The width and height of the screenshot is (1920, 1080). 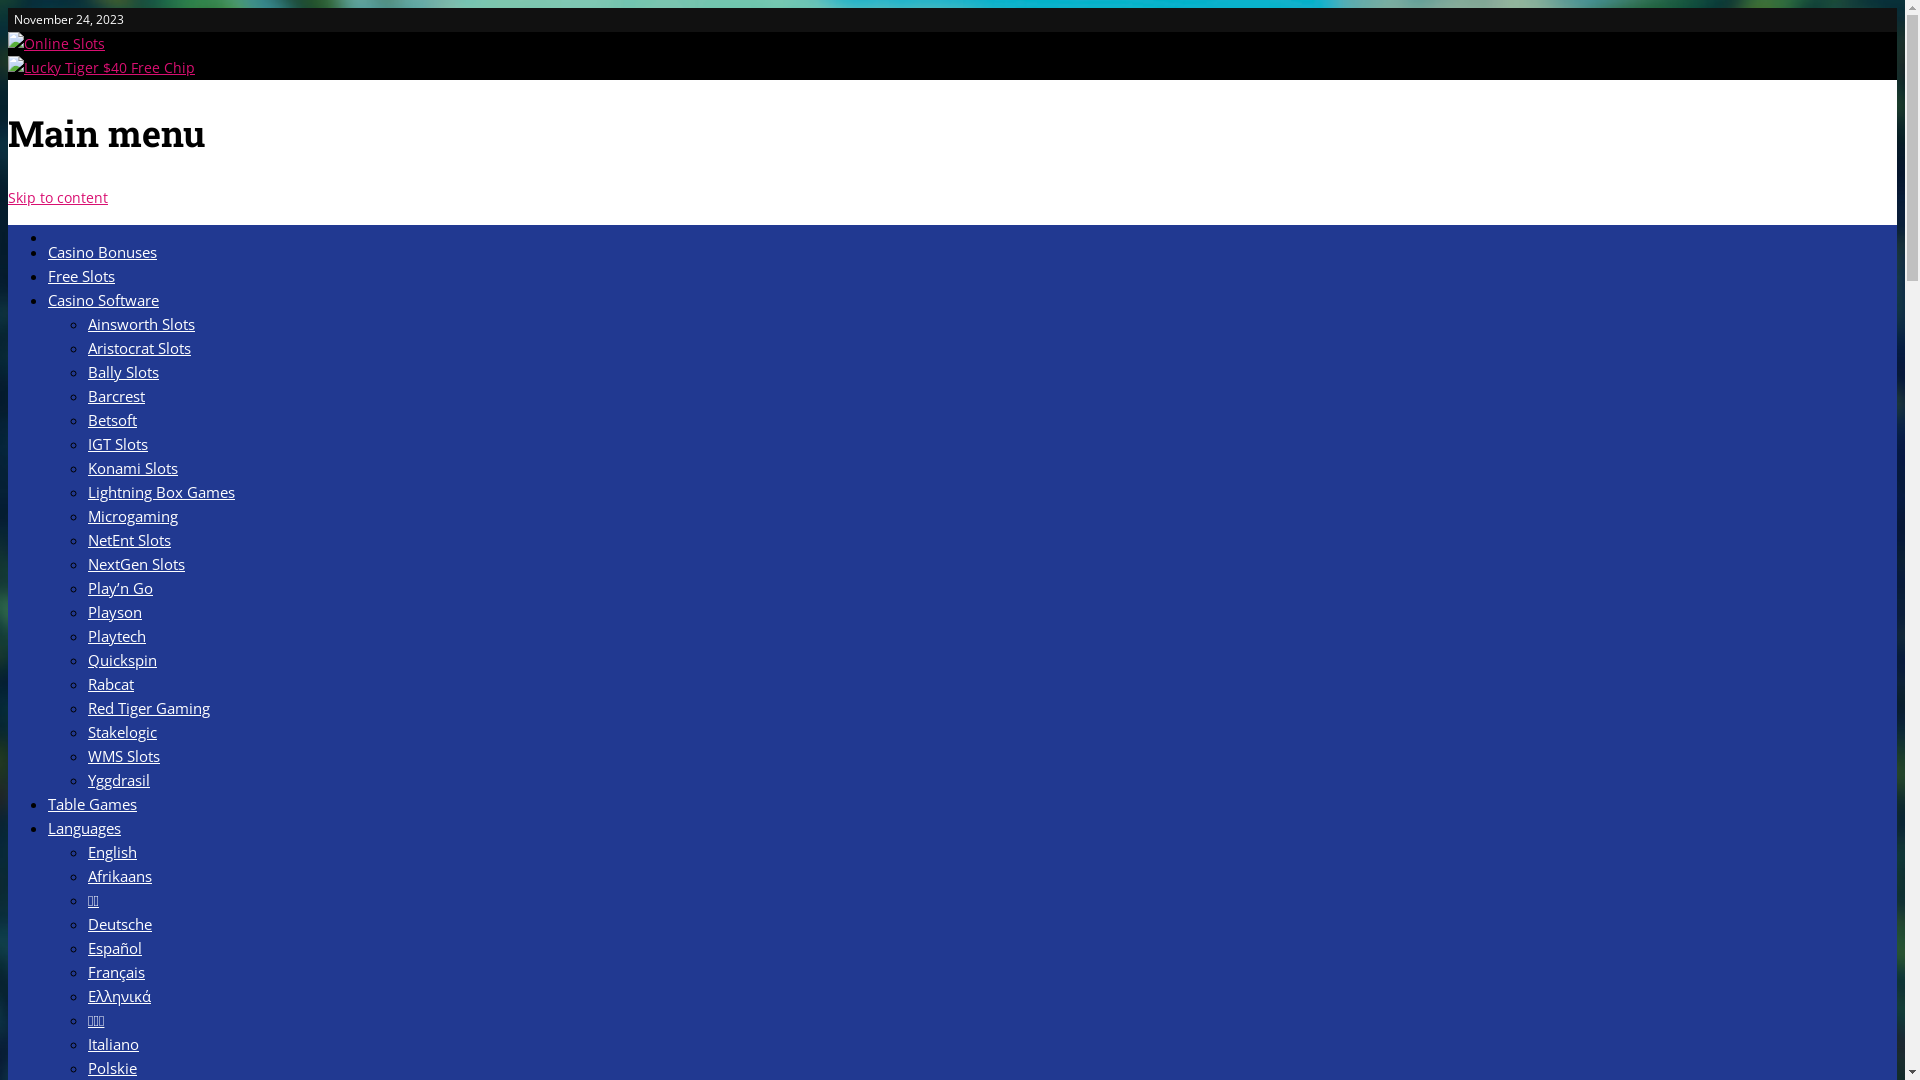 I want to click on Free Slots, so click(x=82, y=276).